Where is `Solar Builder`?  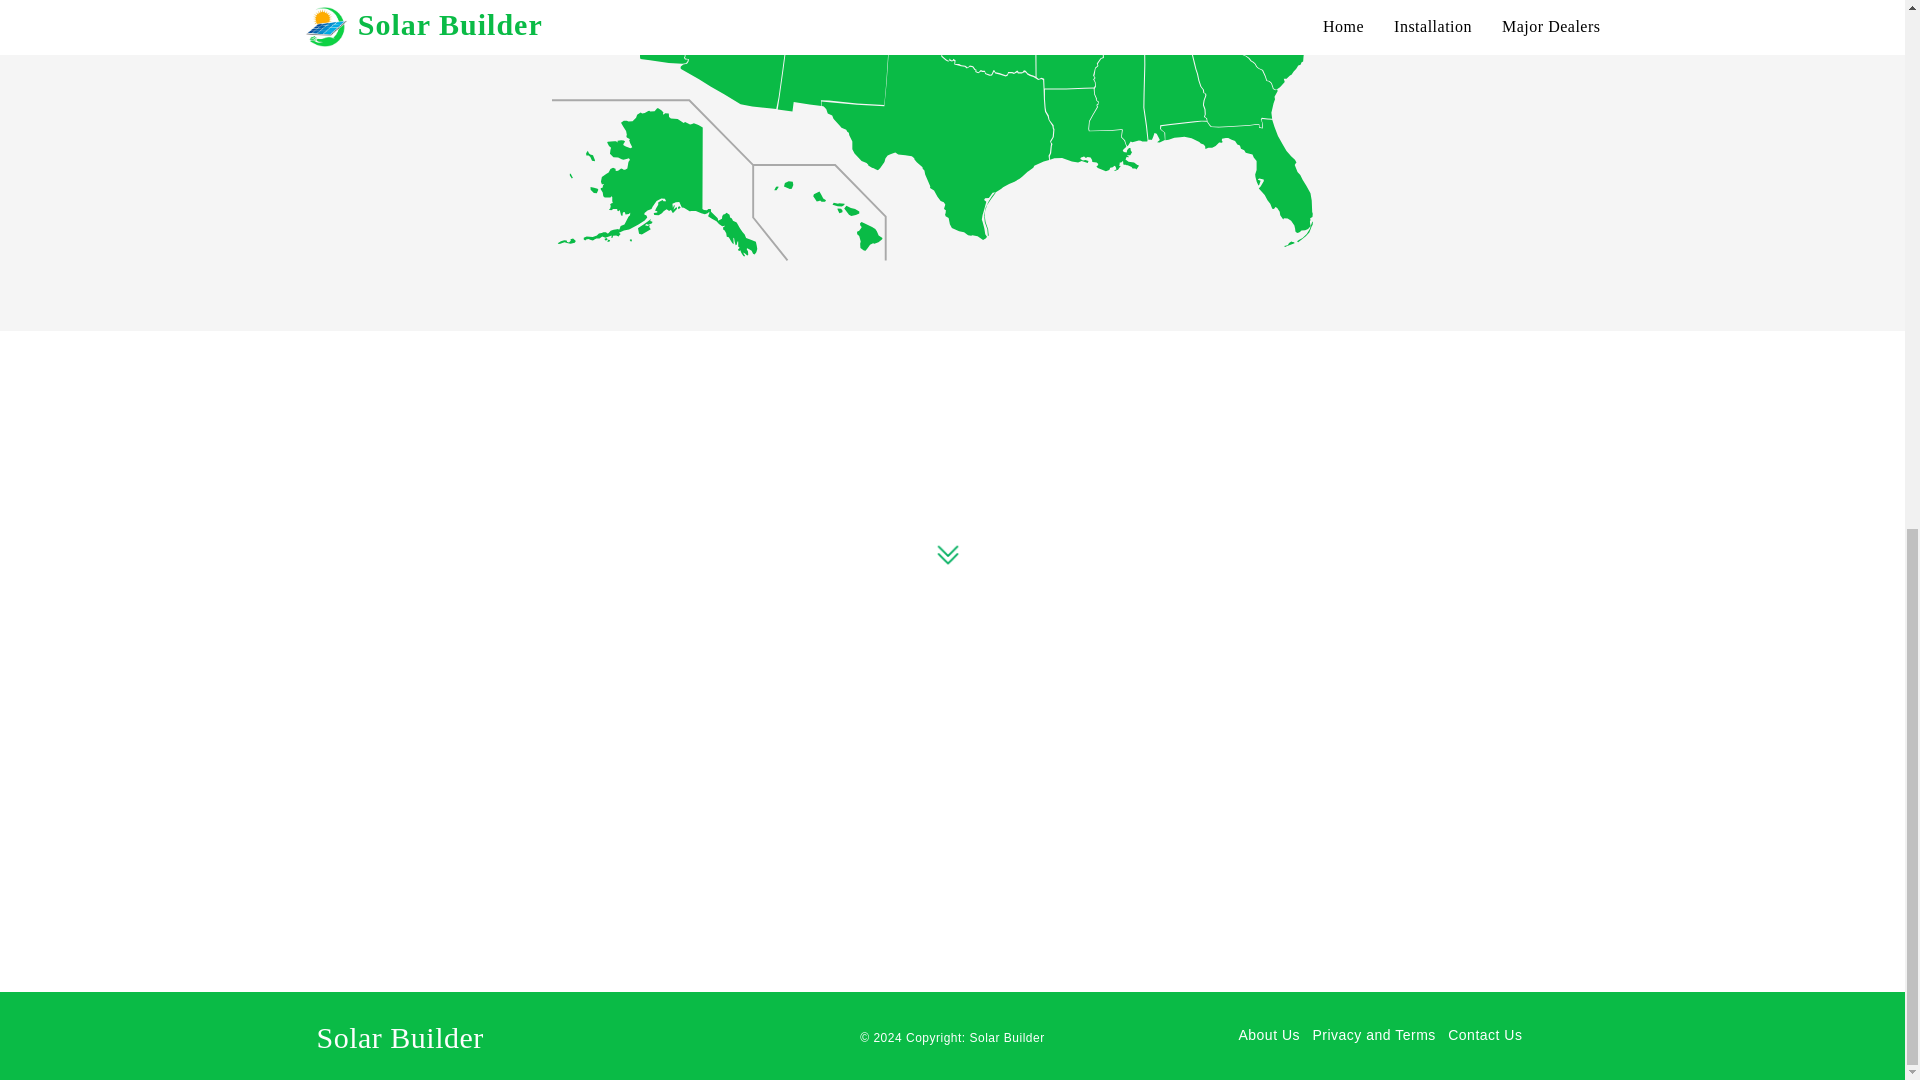
Solar Builder is located at coordinates (1006, 1038).